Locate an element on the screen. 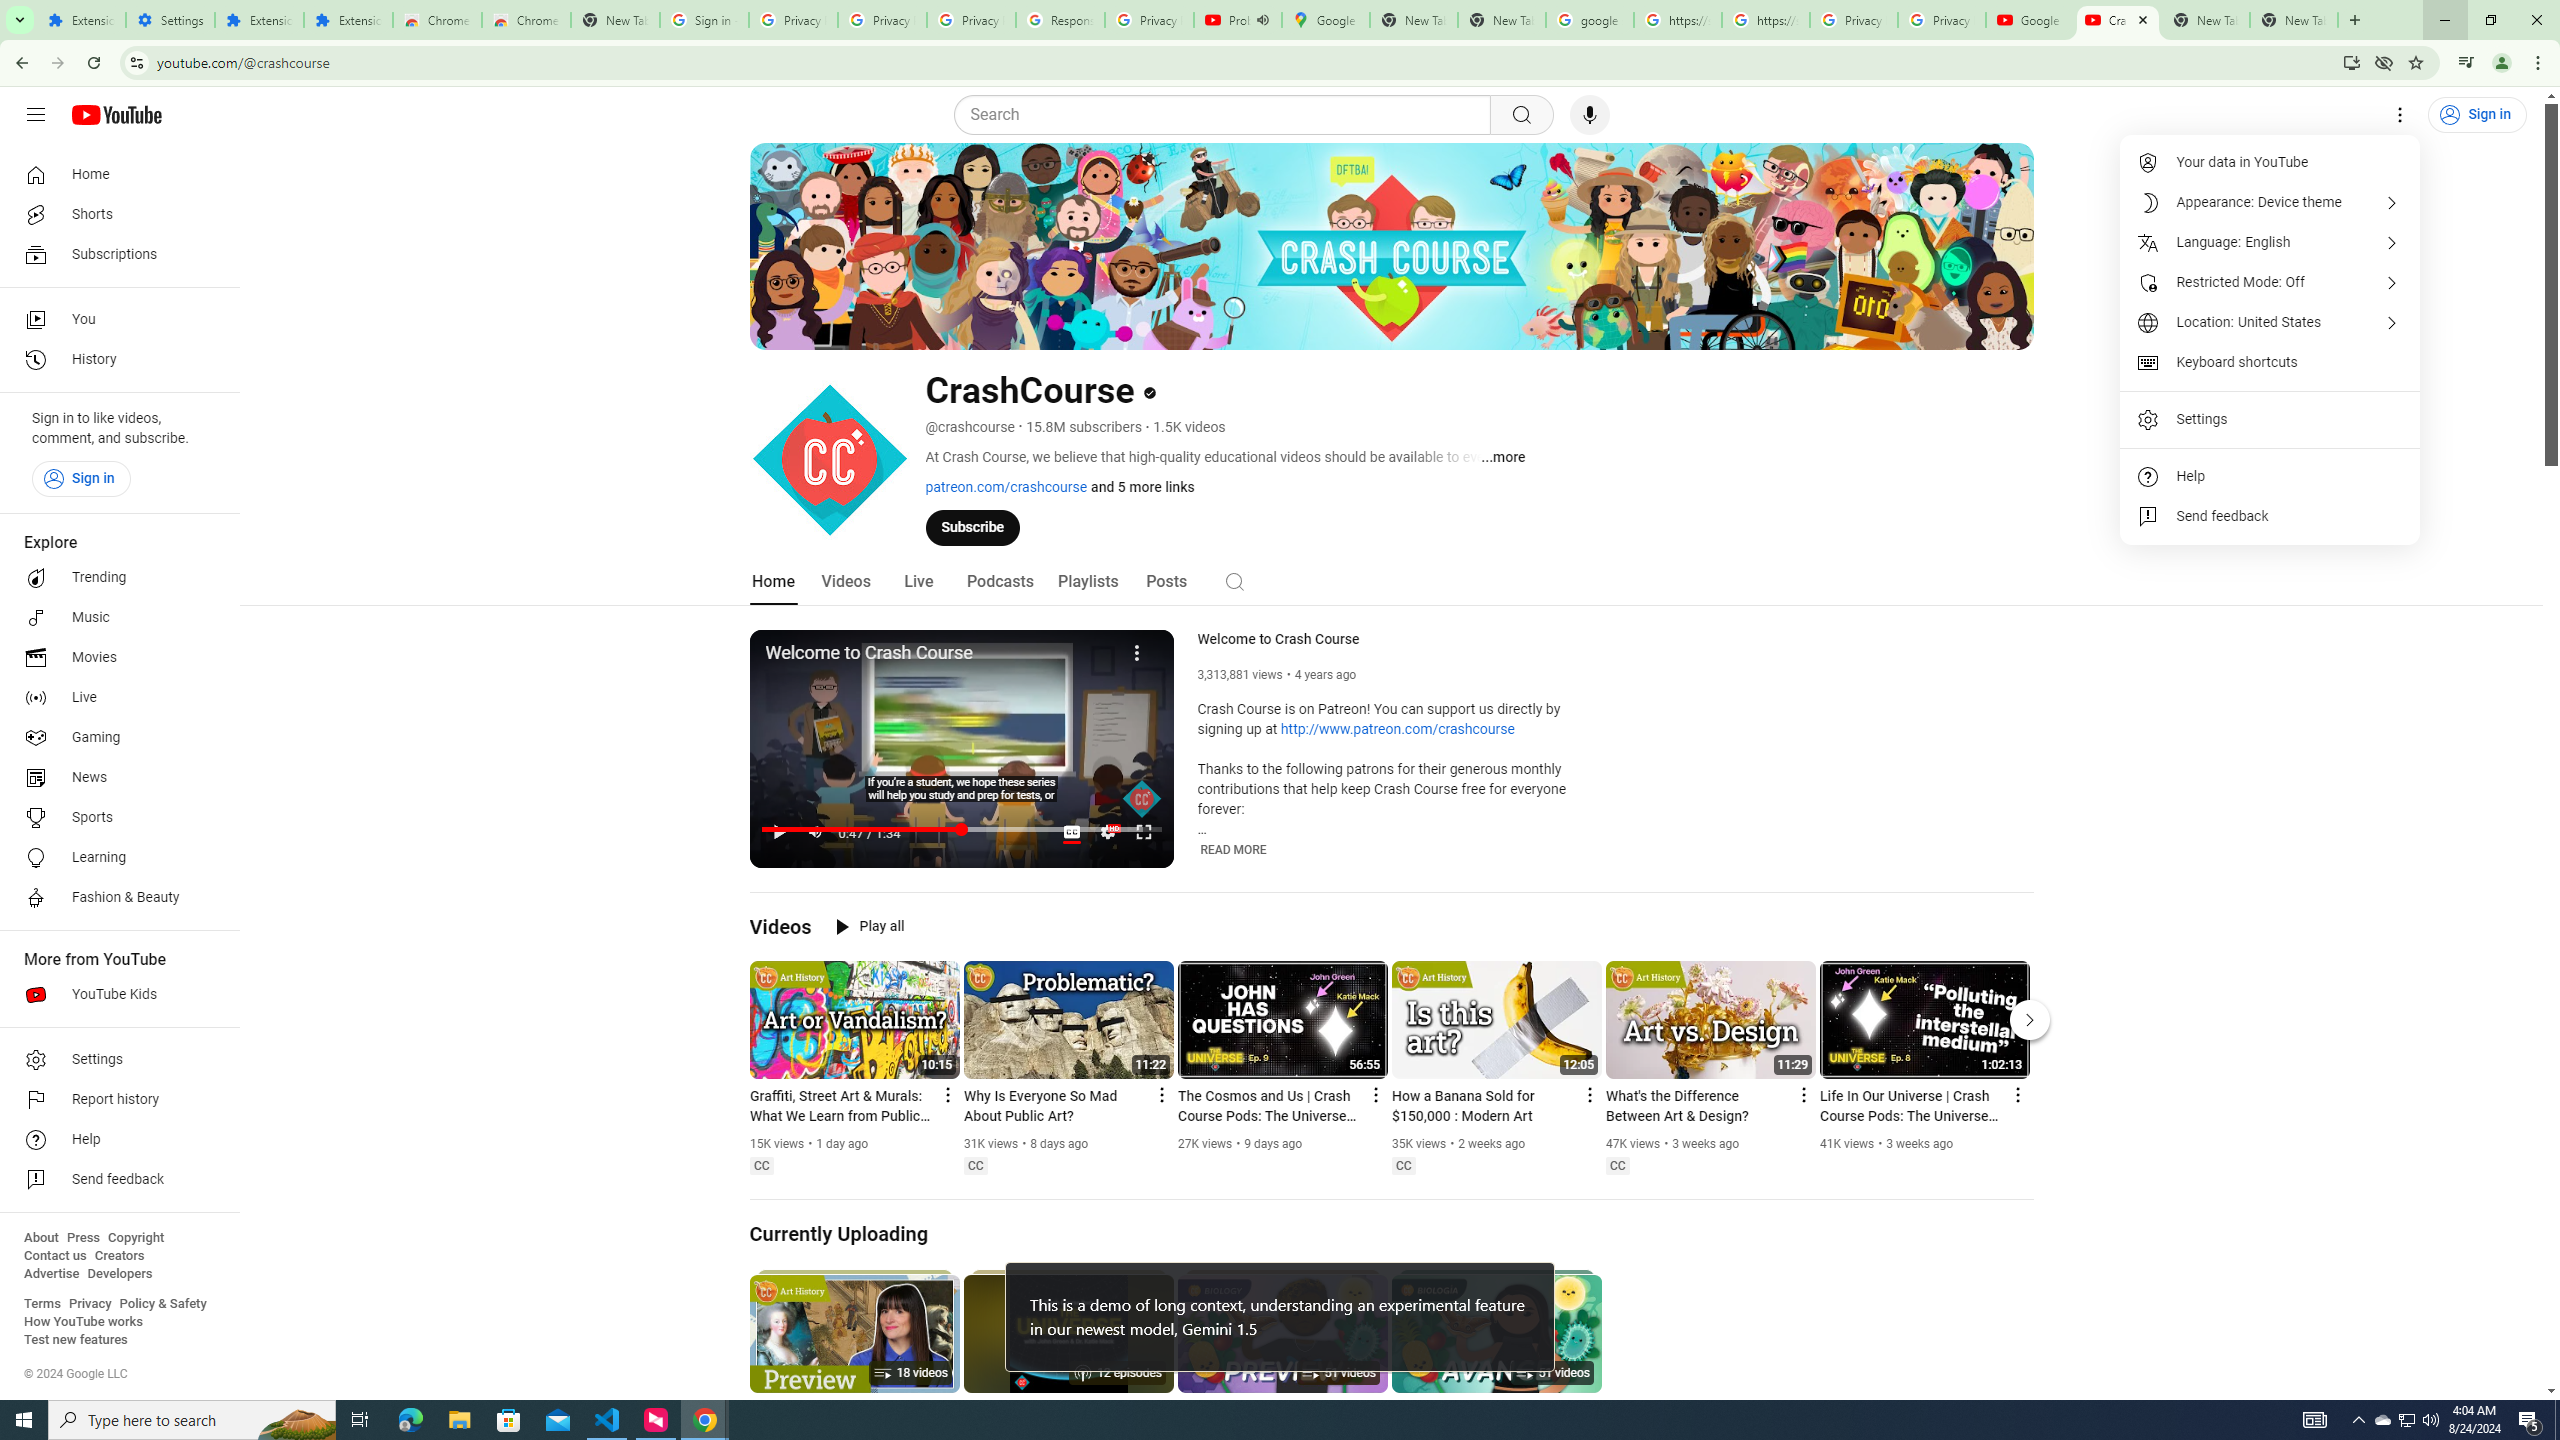 Image resolution: width=2560 pixels, height=1440 pixels. Live is located at coordinates (918, 582).